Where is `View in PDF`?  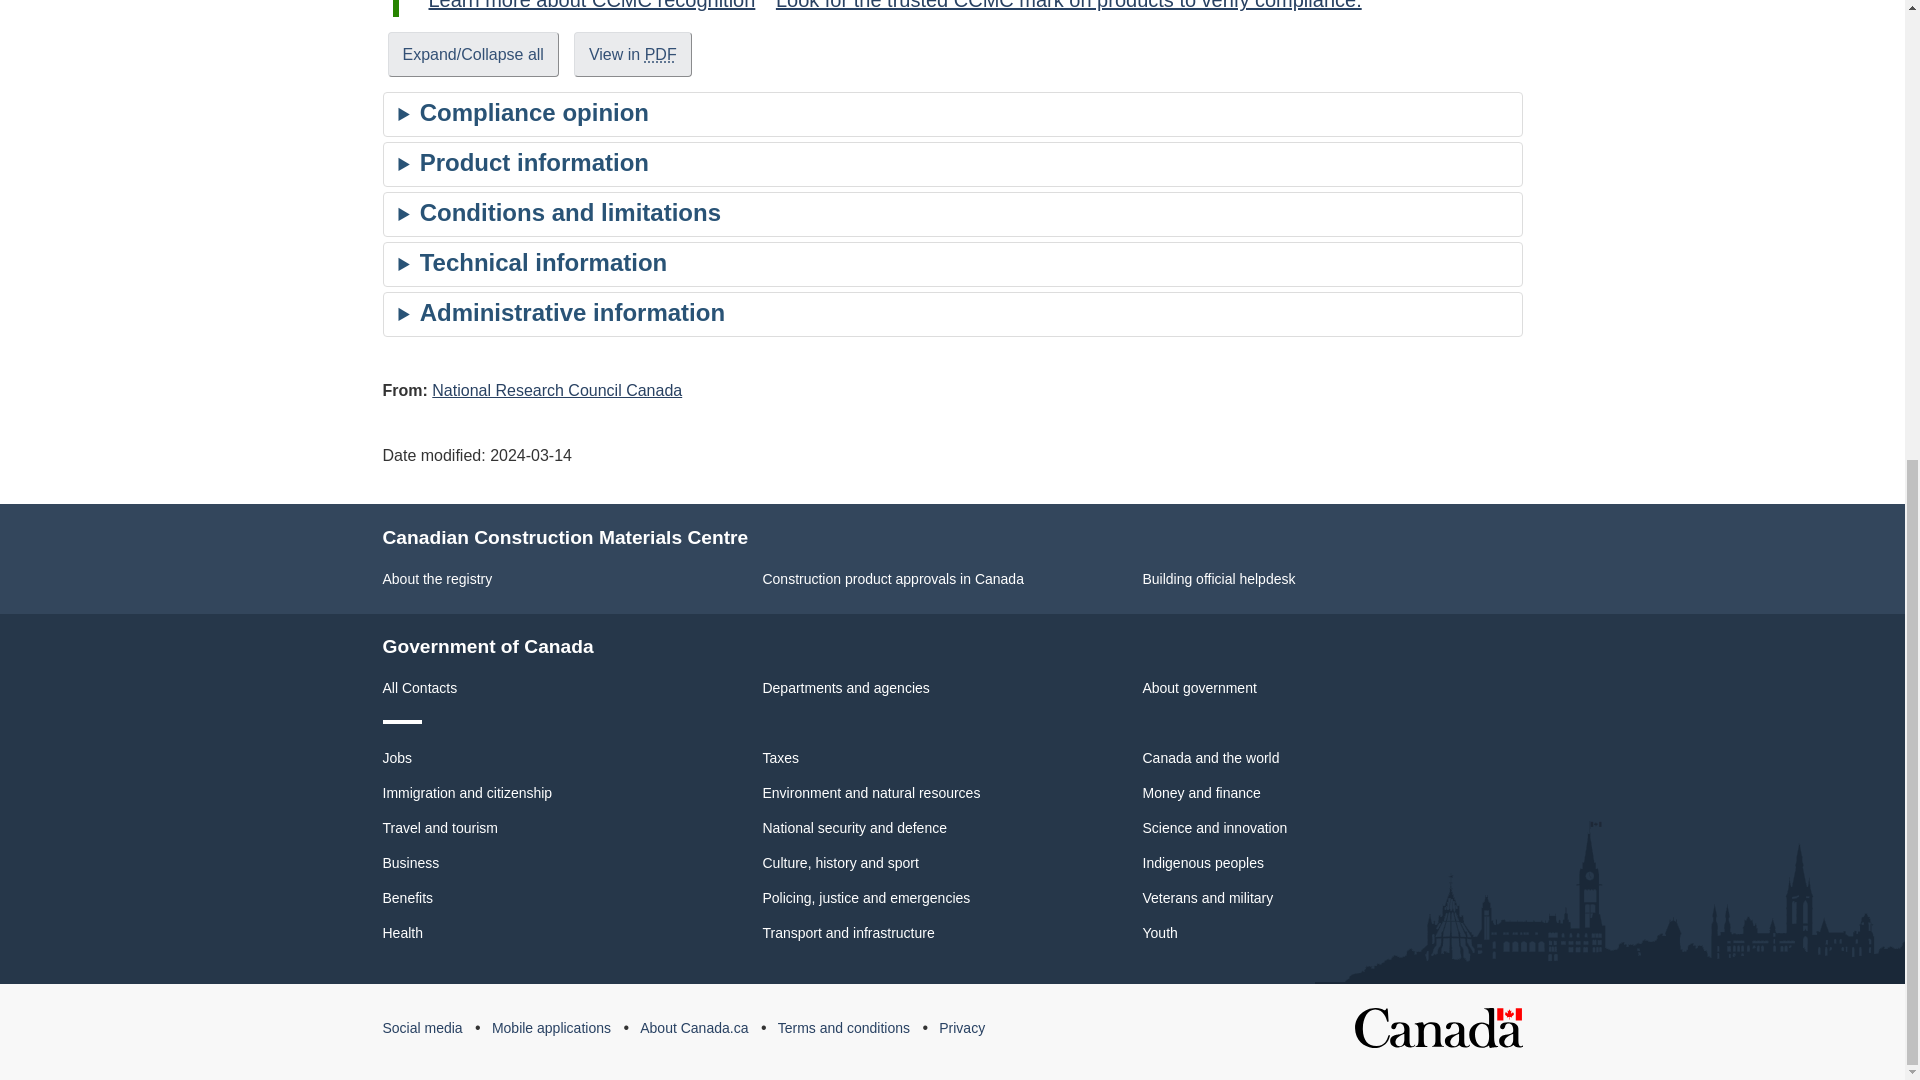 View in PDF is located at coordinates (632, 54).